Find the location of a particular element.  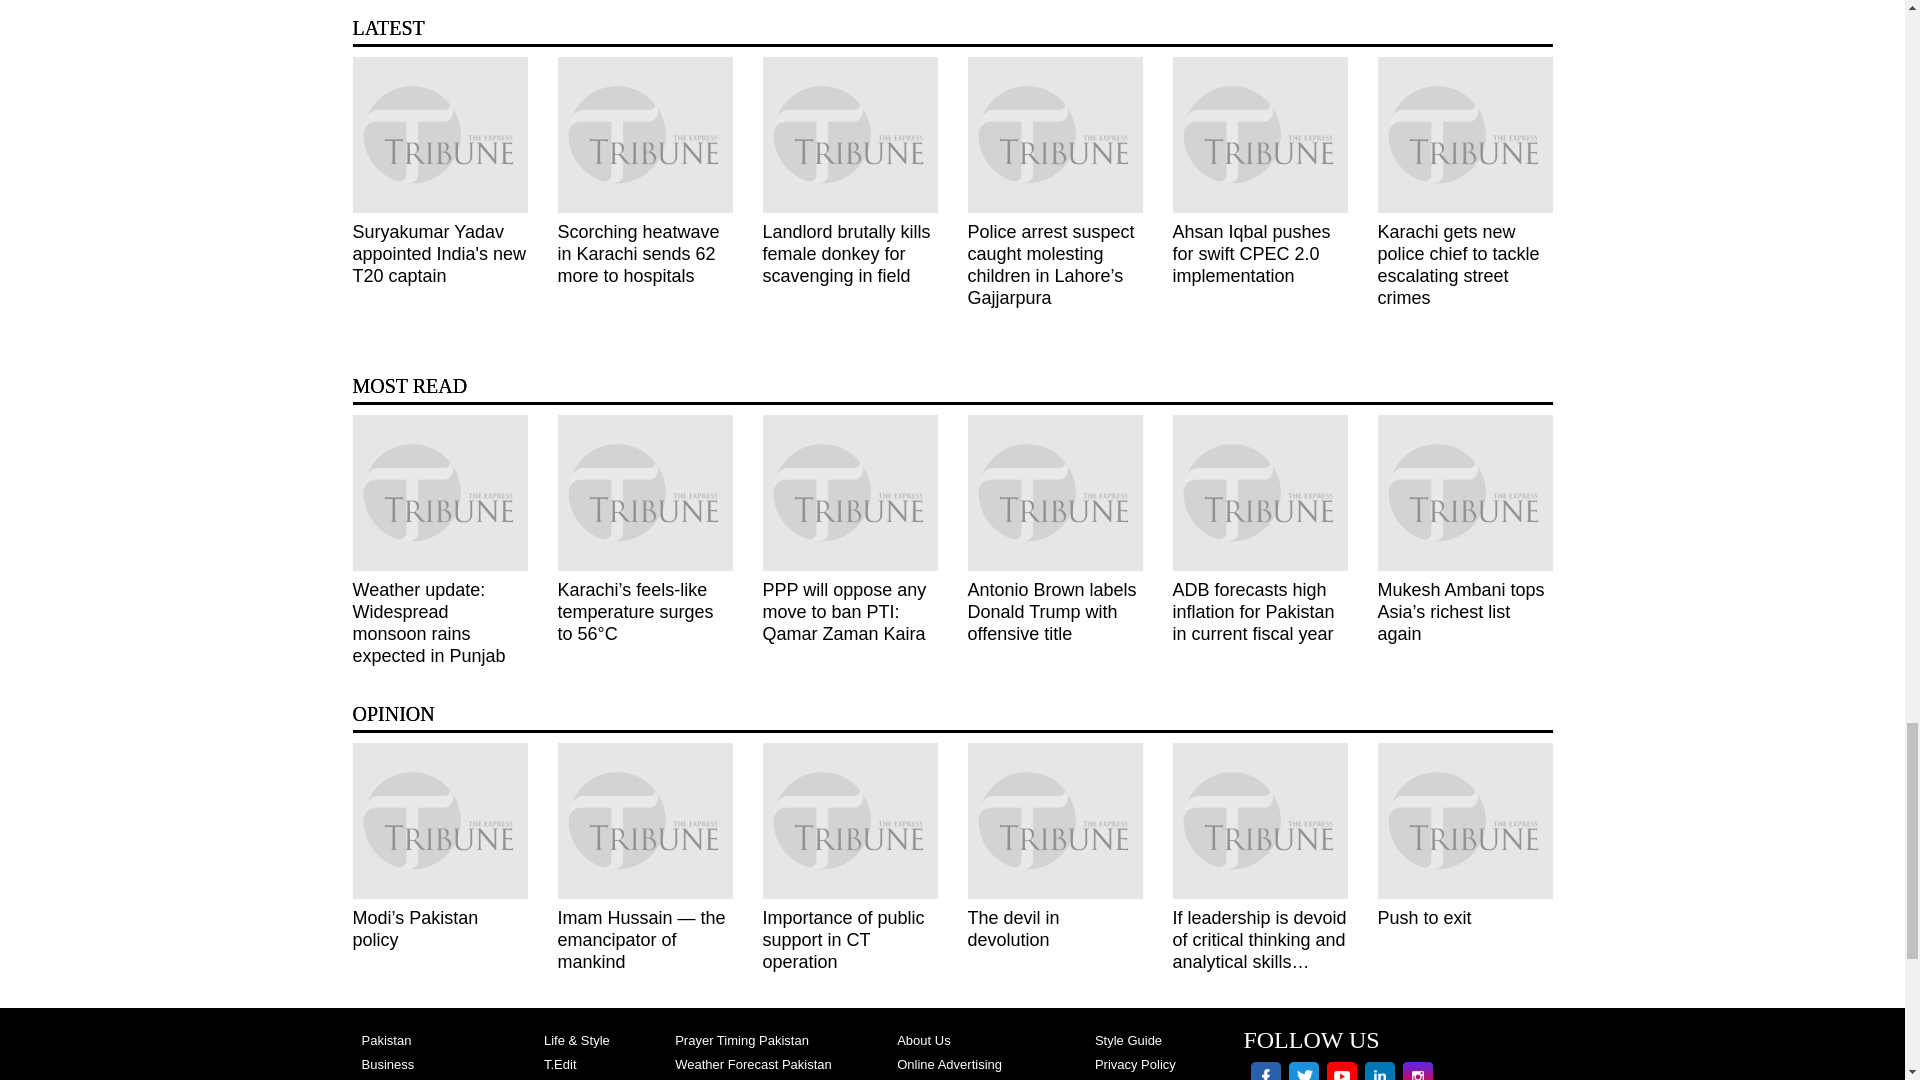

modi s pakistan policy is located at coordinates (438, 820).